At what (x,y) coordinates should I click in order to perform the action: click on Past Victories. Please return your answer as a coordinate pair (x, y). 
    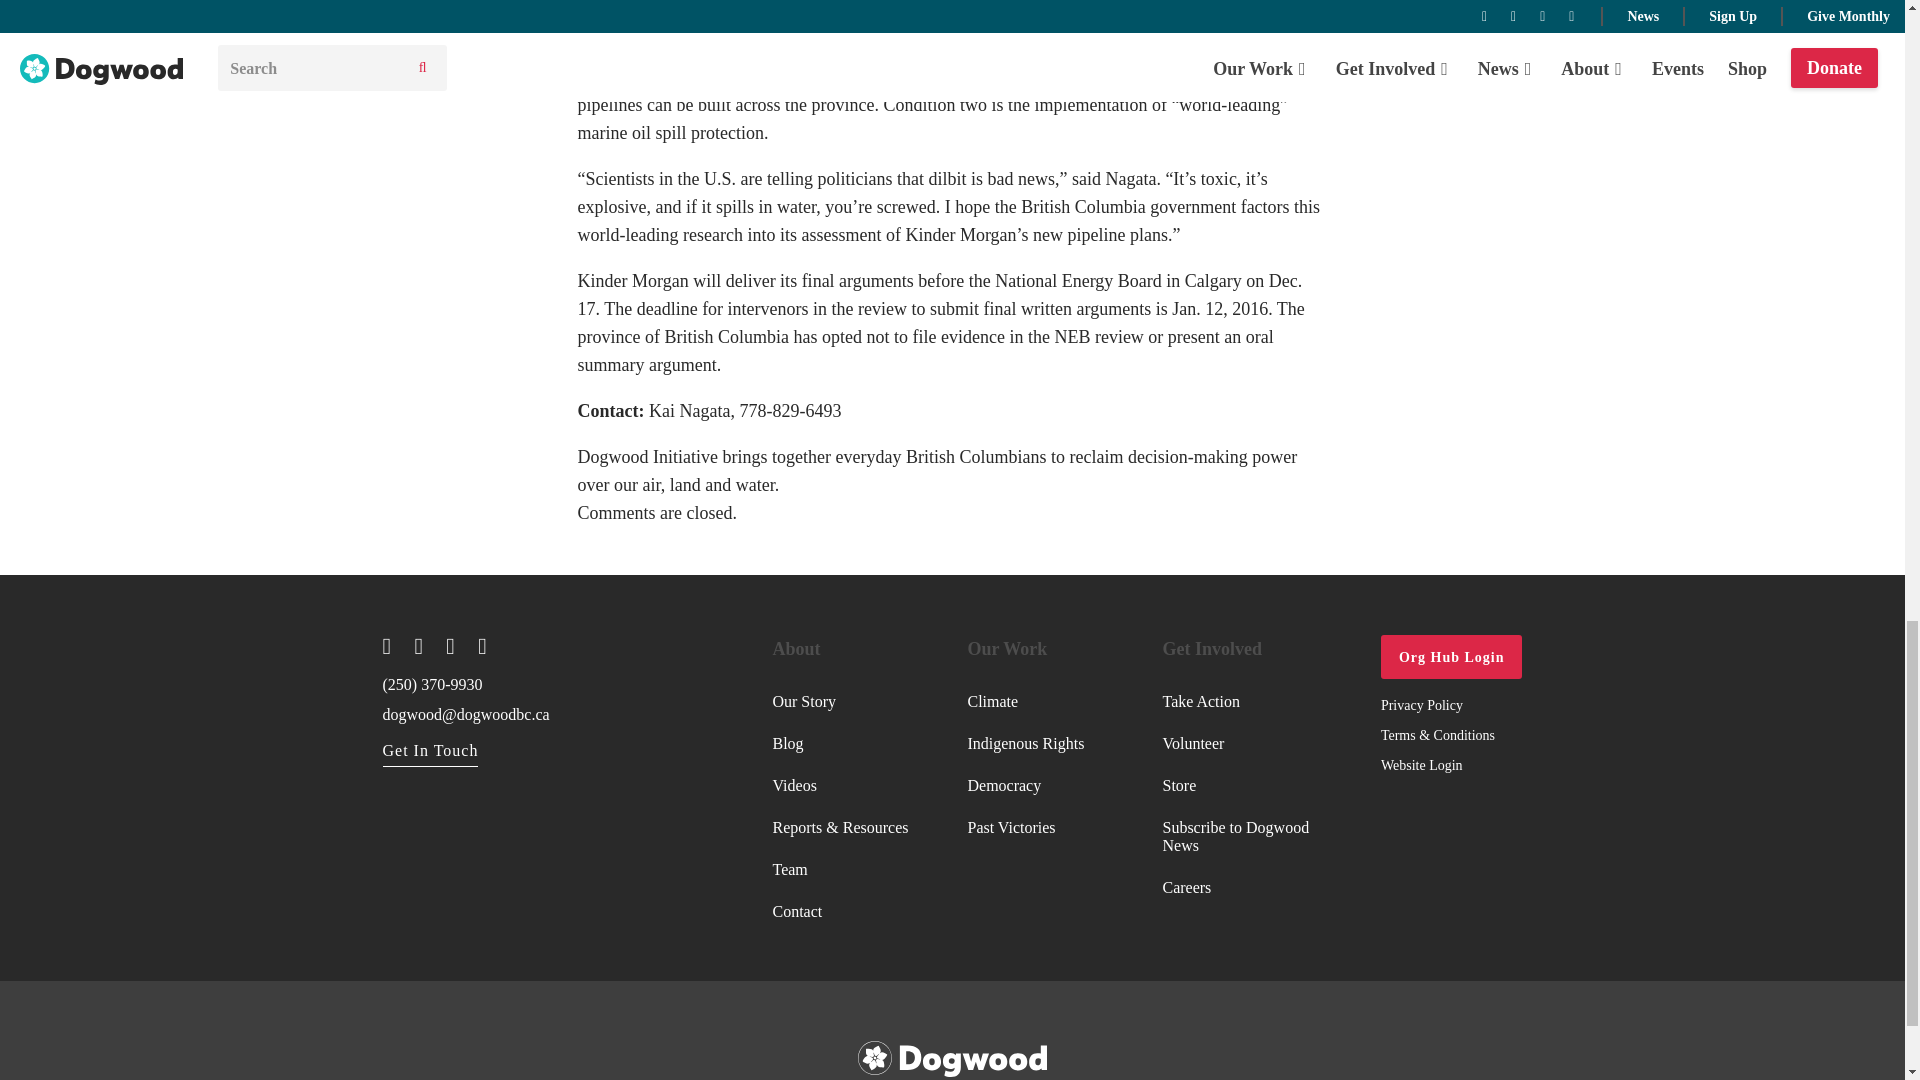
    Looking at the image, I should click on (1026, 827).